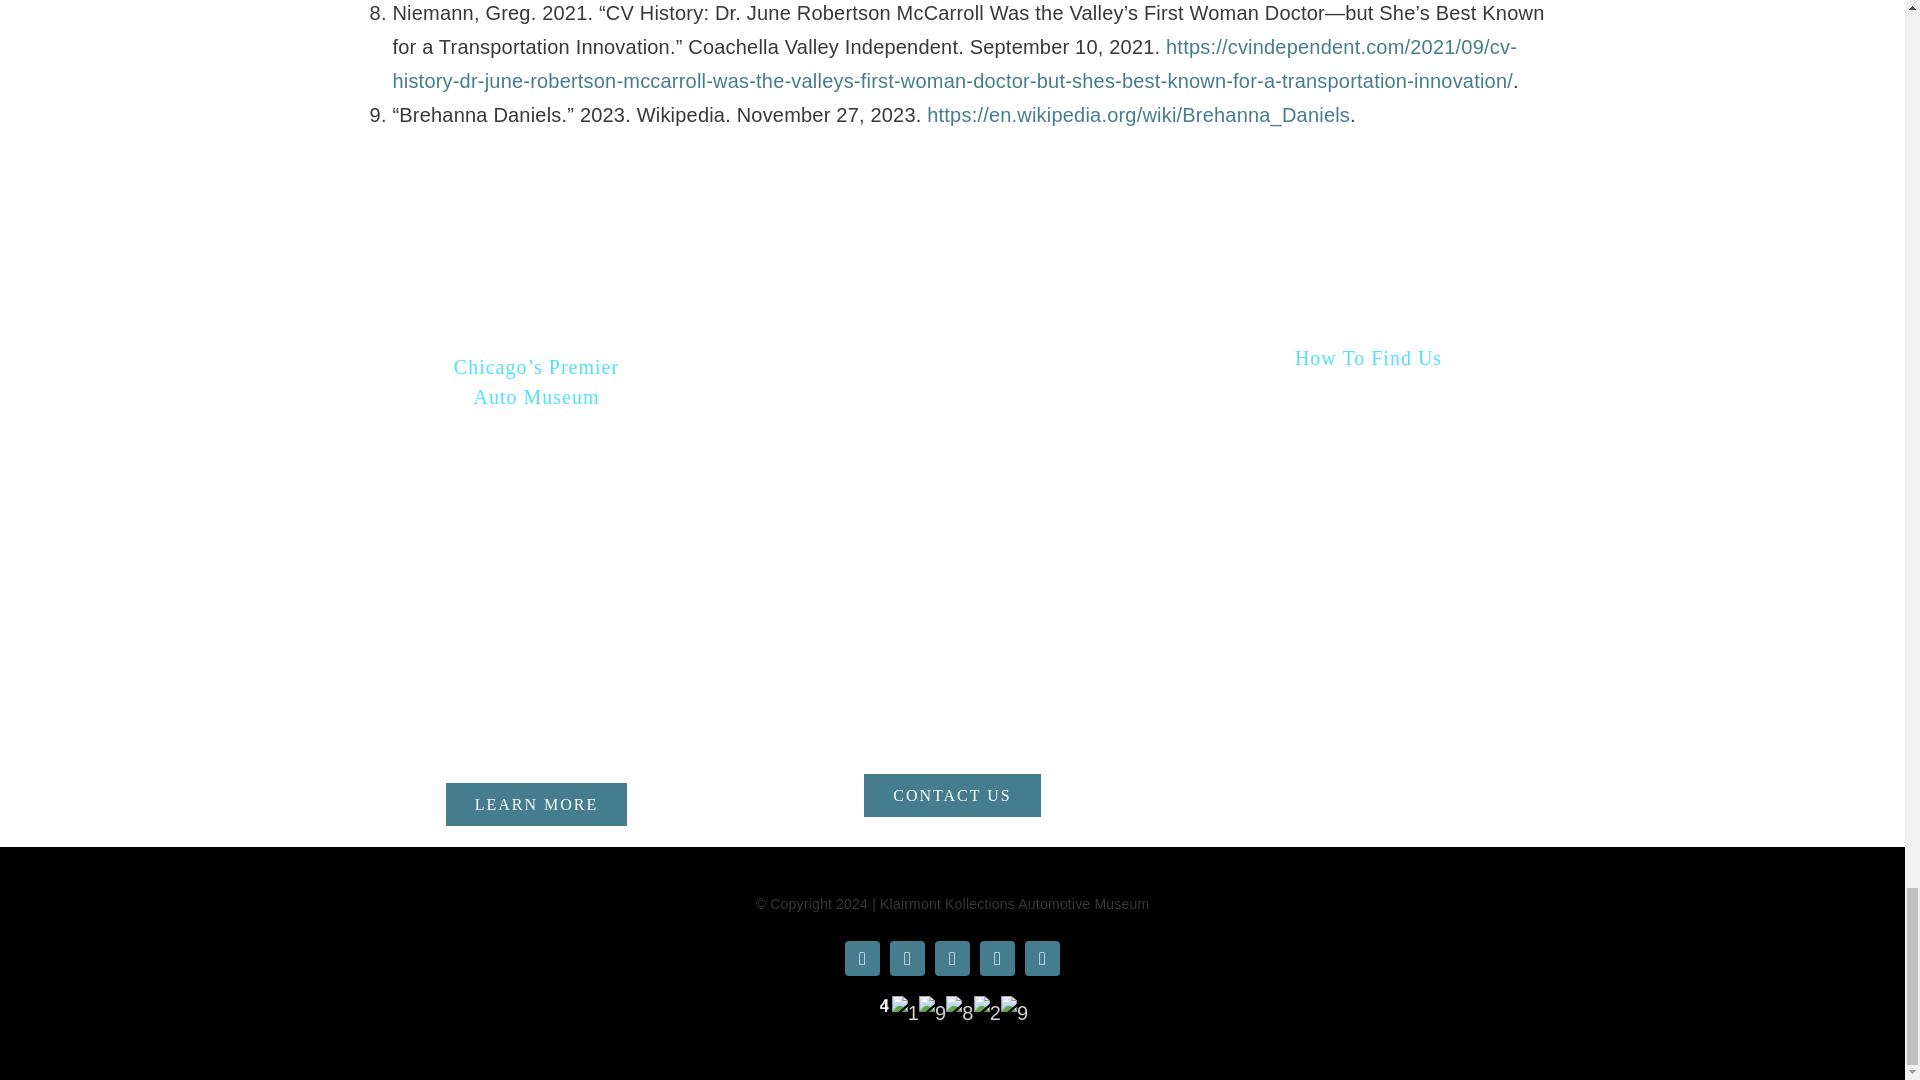  I want to click on Twitter, so click(908, 958).